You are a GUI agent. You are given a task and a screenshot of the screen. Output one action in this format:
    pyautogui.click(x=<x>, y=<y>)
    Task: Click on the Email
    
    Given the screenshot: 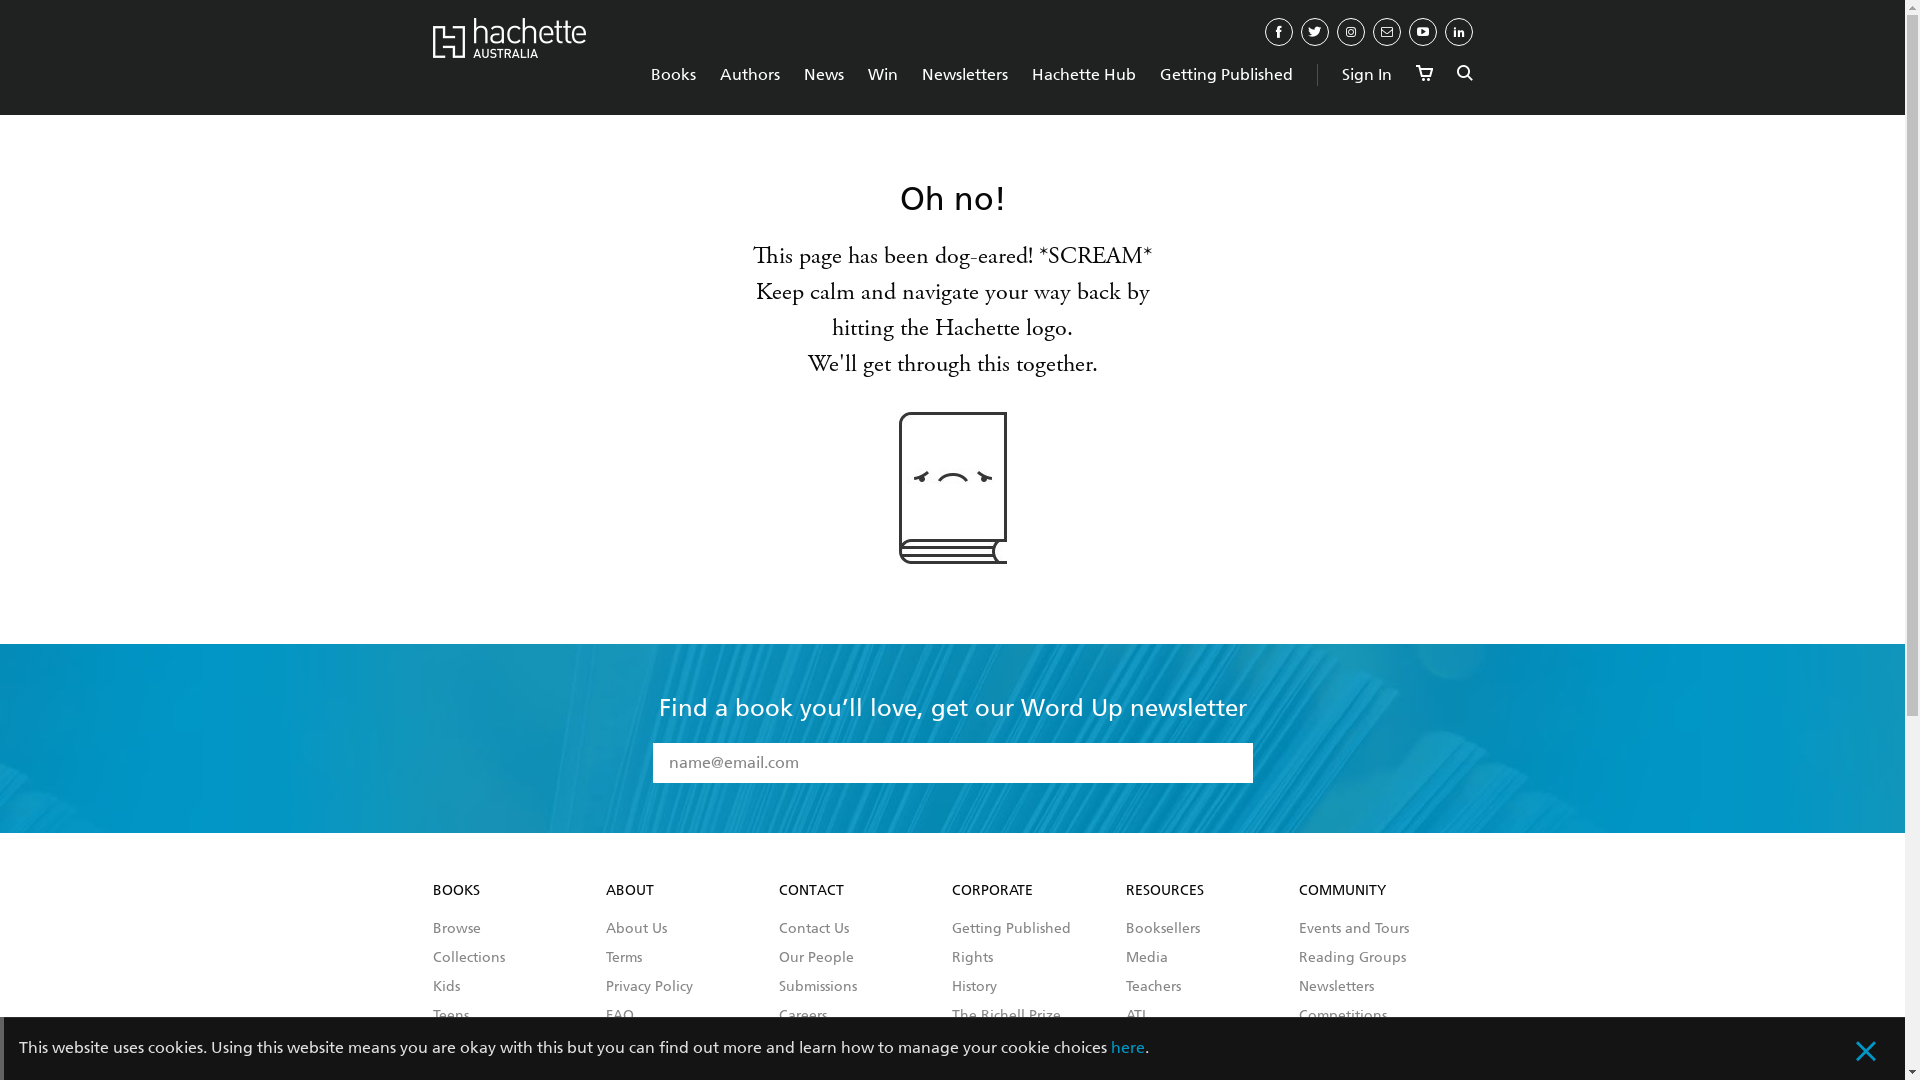 What is the action you would take?
    pyautogui.click(x=1386, y=32)
    